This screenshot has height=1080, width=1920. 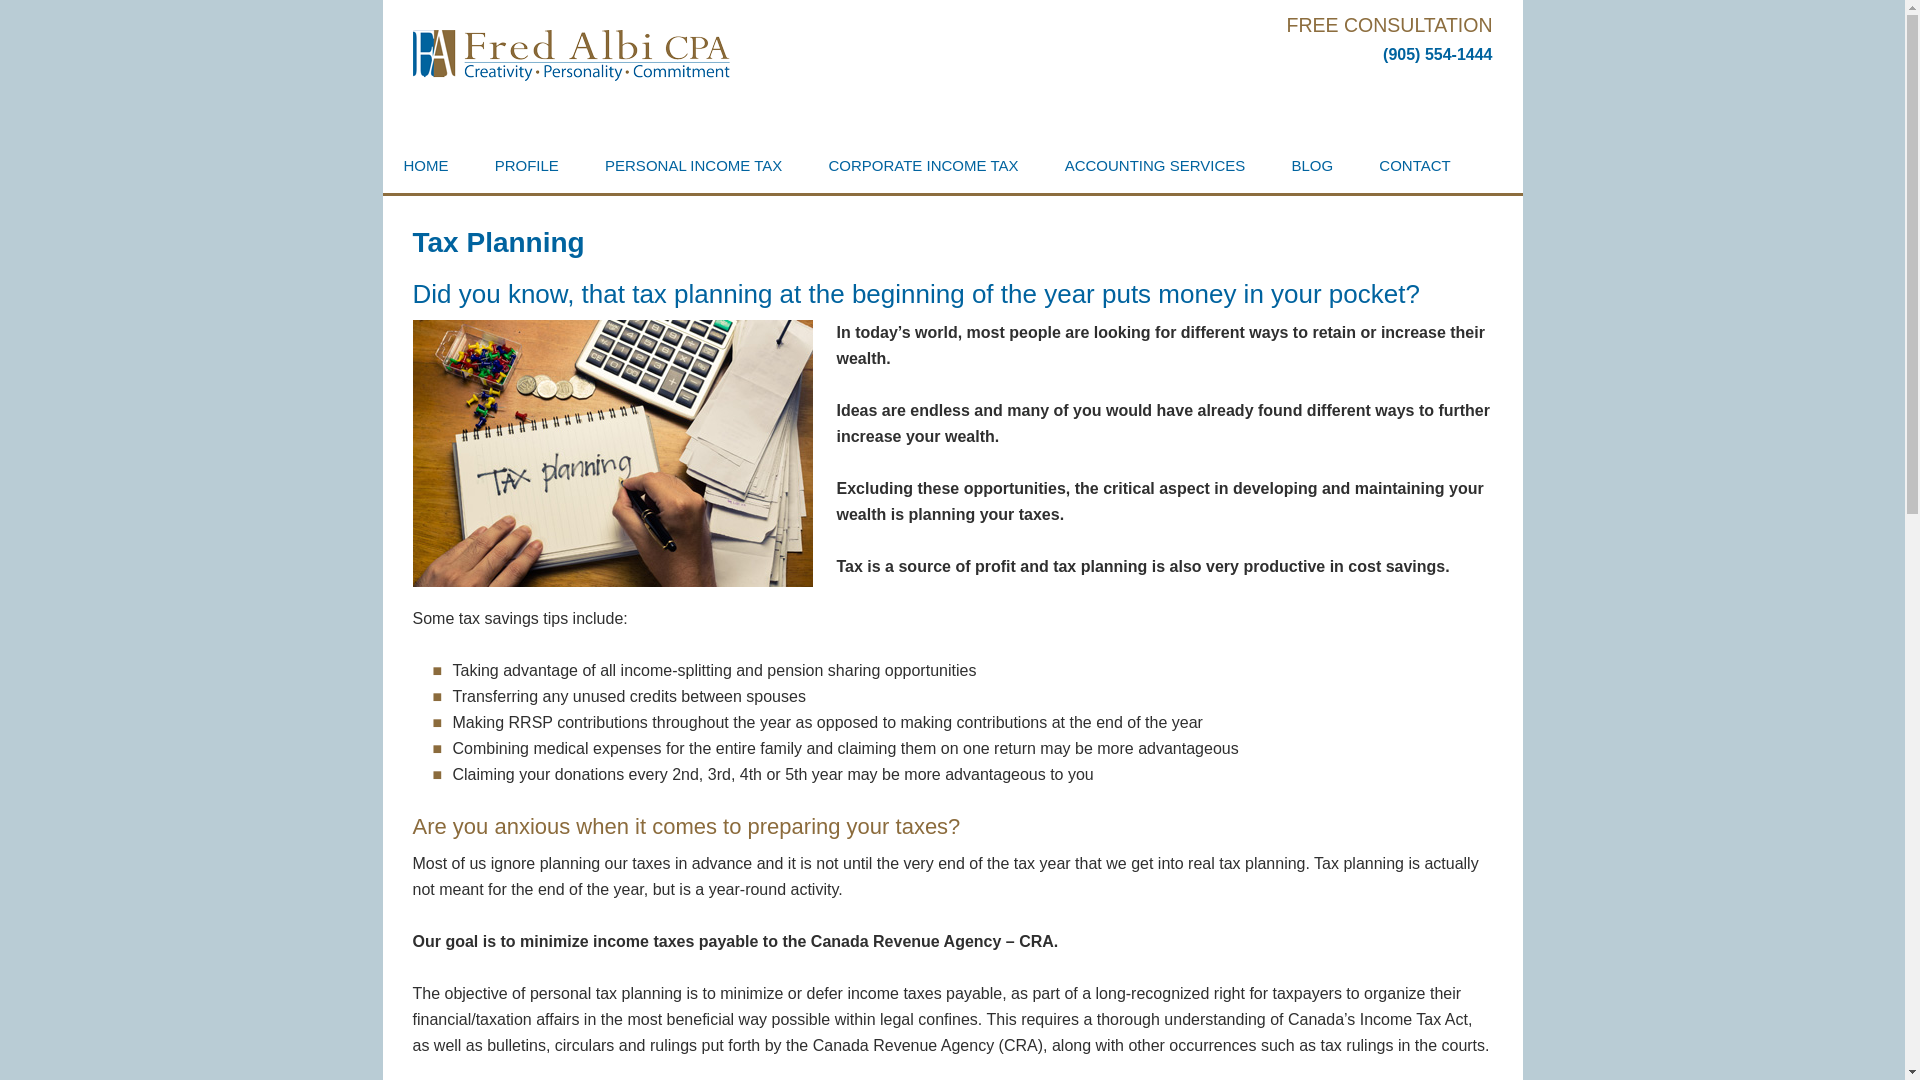 I want to click on HOME, so click(x=425, y=166).